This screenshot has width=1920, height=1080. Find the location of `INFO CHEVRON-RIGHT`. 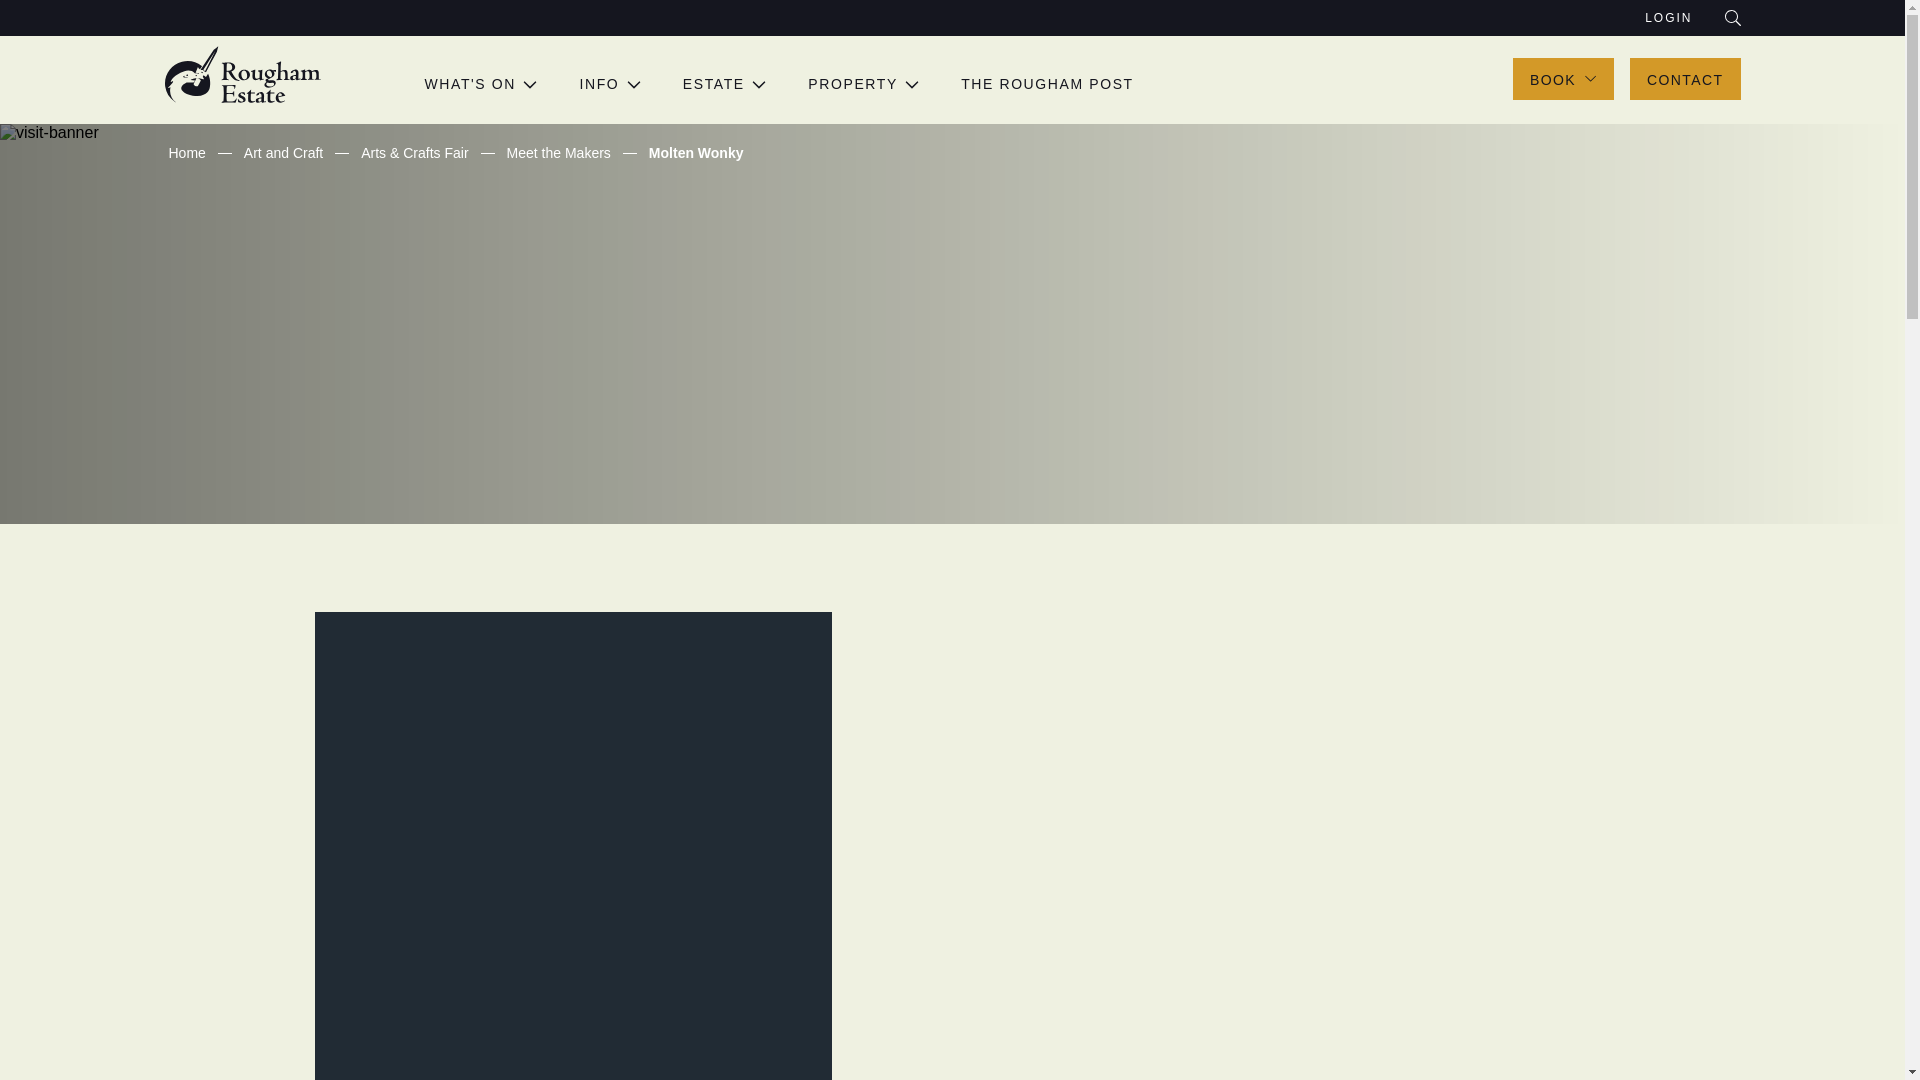

INFO CHEVRON-RIGHT is located at coordinates (610, 83).